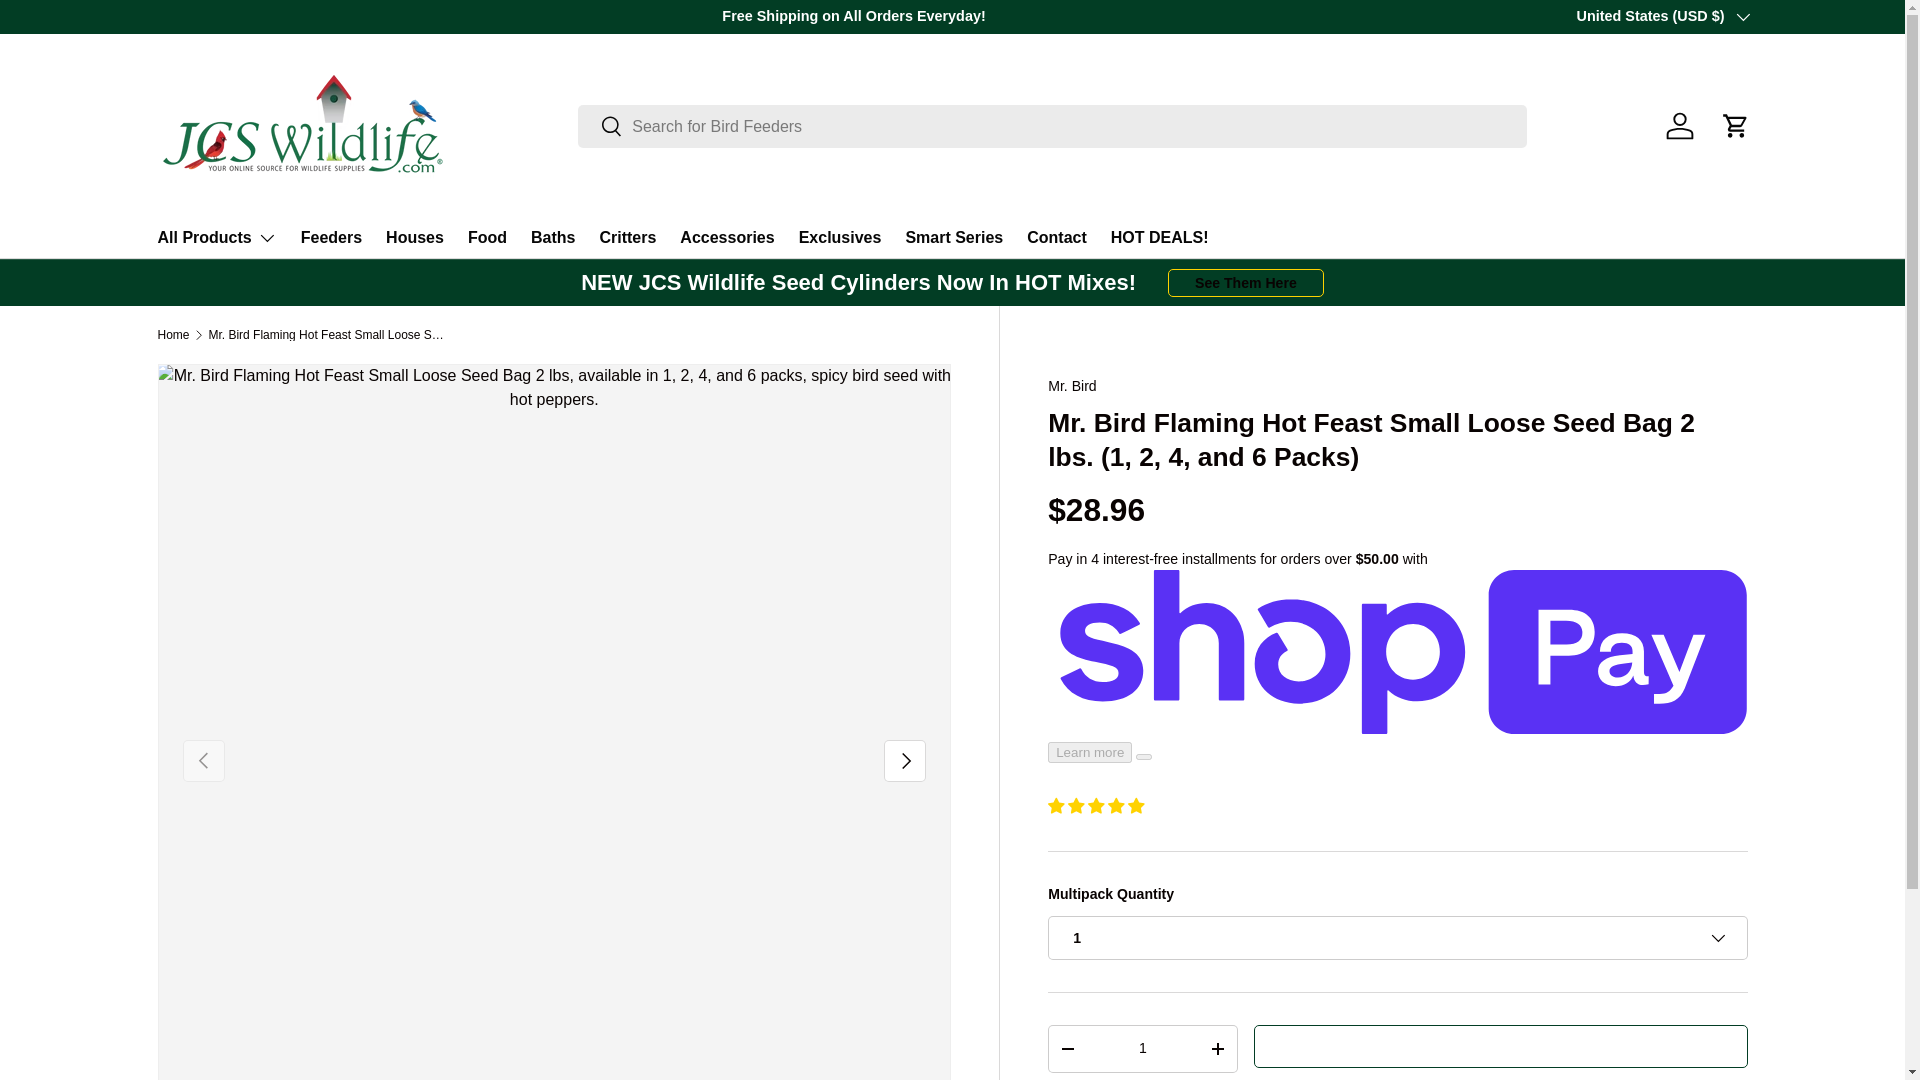  Describe the element at coordinates (1056, 238) in the screenshot. I see `Contact` at that location.